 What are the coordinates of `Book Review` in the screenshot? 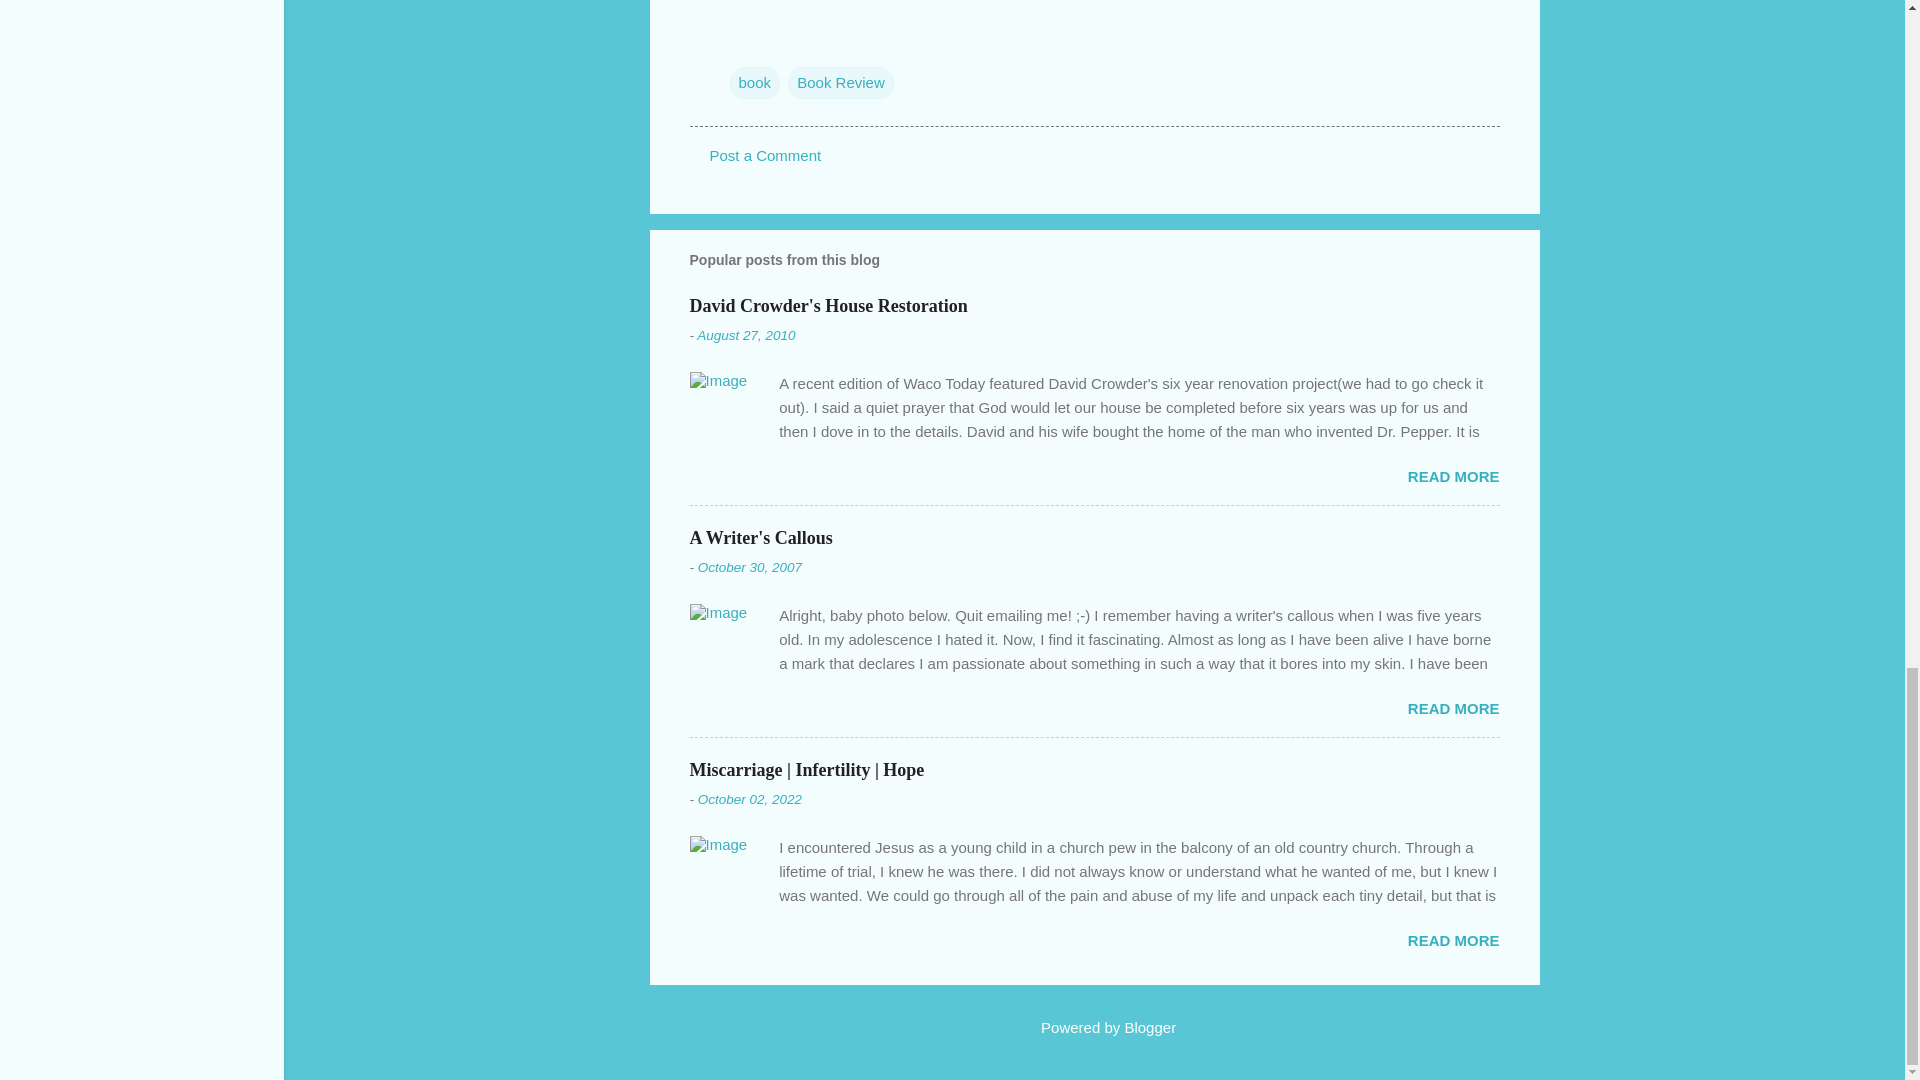 It's located at (840, 82).